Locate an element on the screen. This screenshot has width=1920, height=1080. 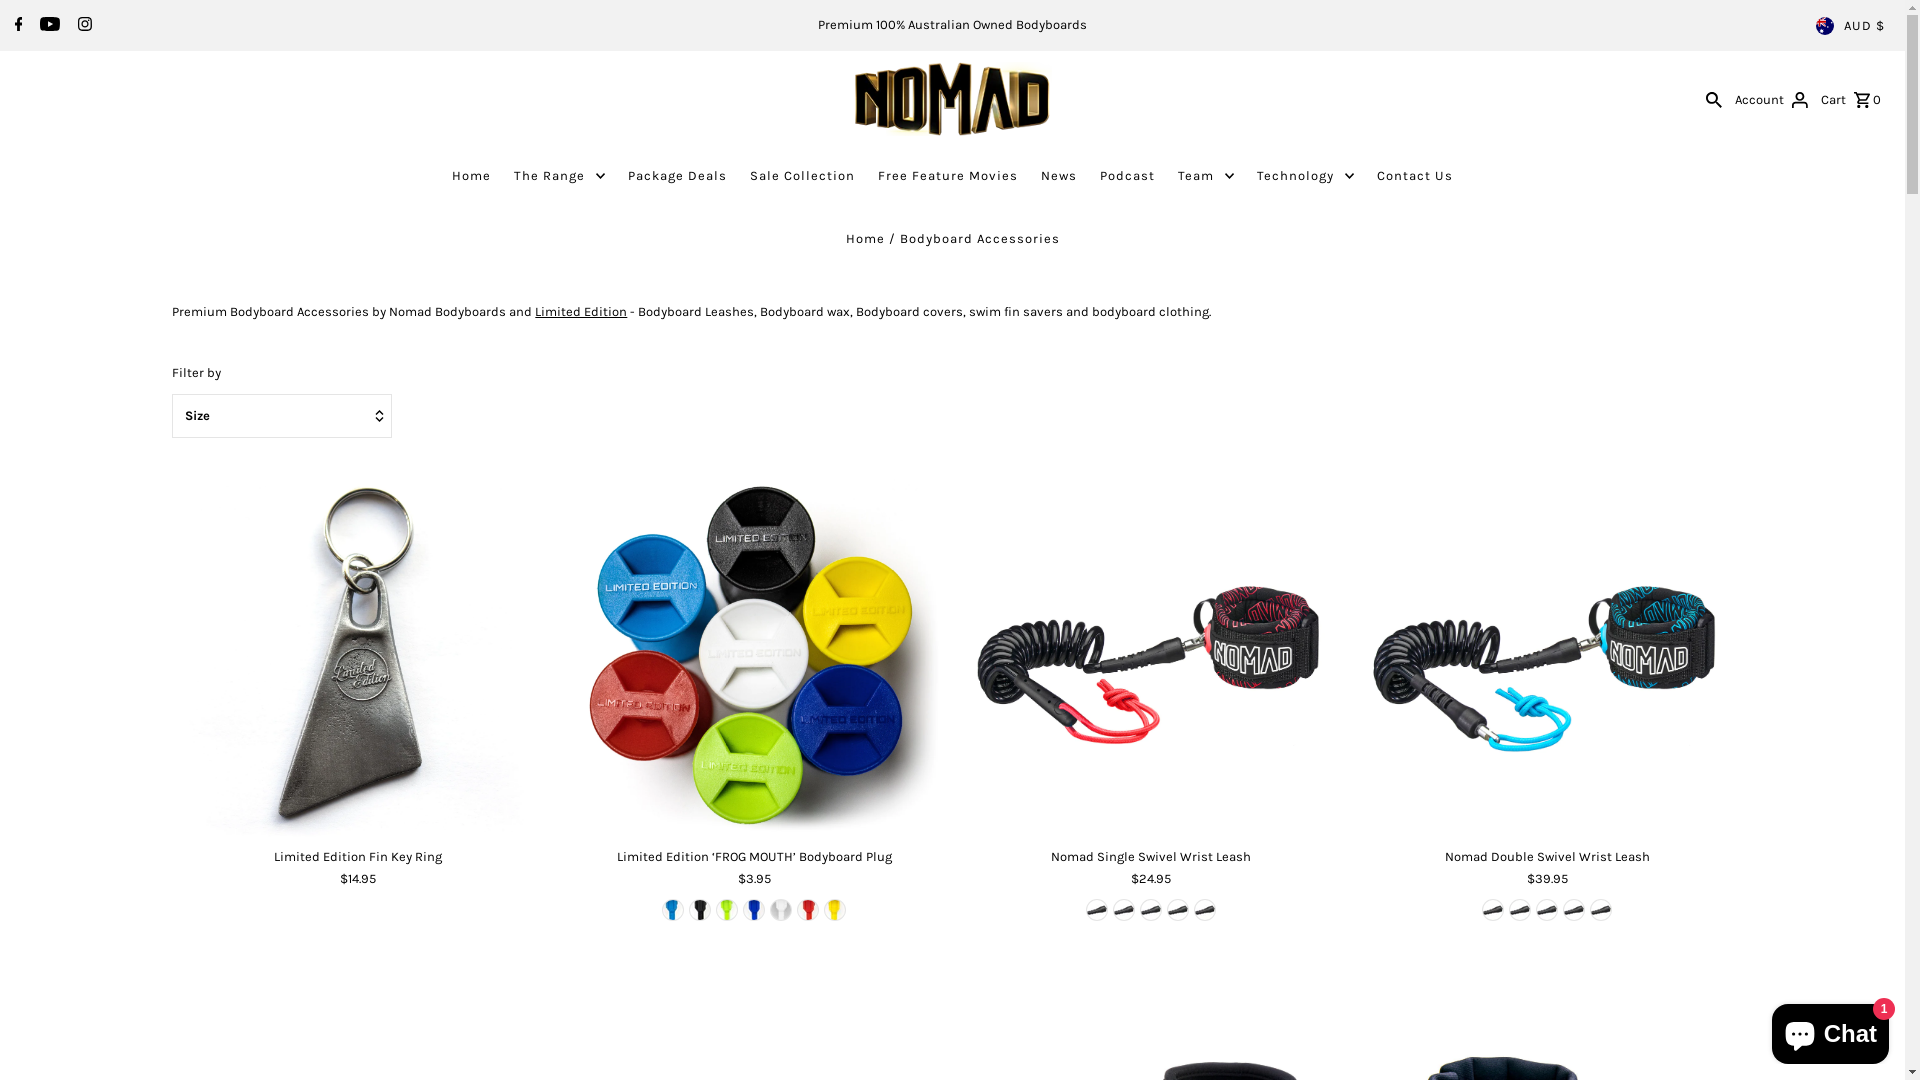
Lime is located at coordinates (1151, 910).